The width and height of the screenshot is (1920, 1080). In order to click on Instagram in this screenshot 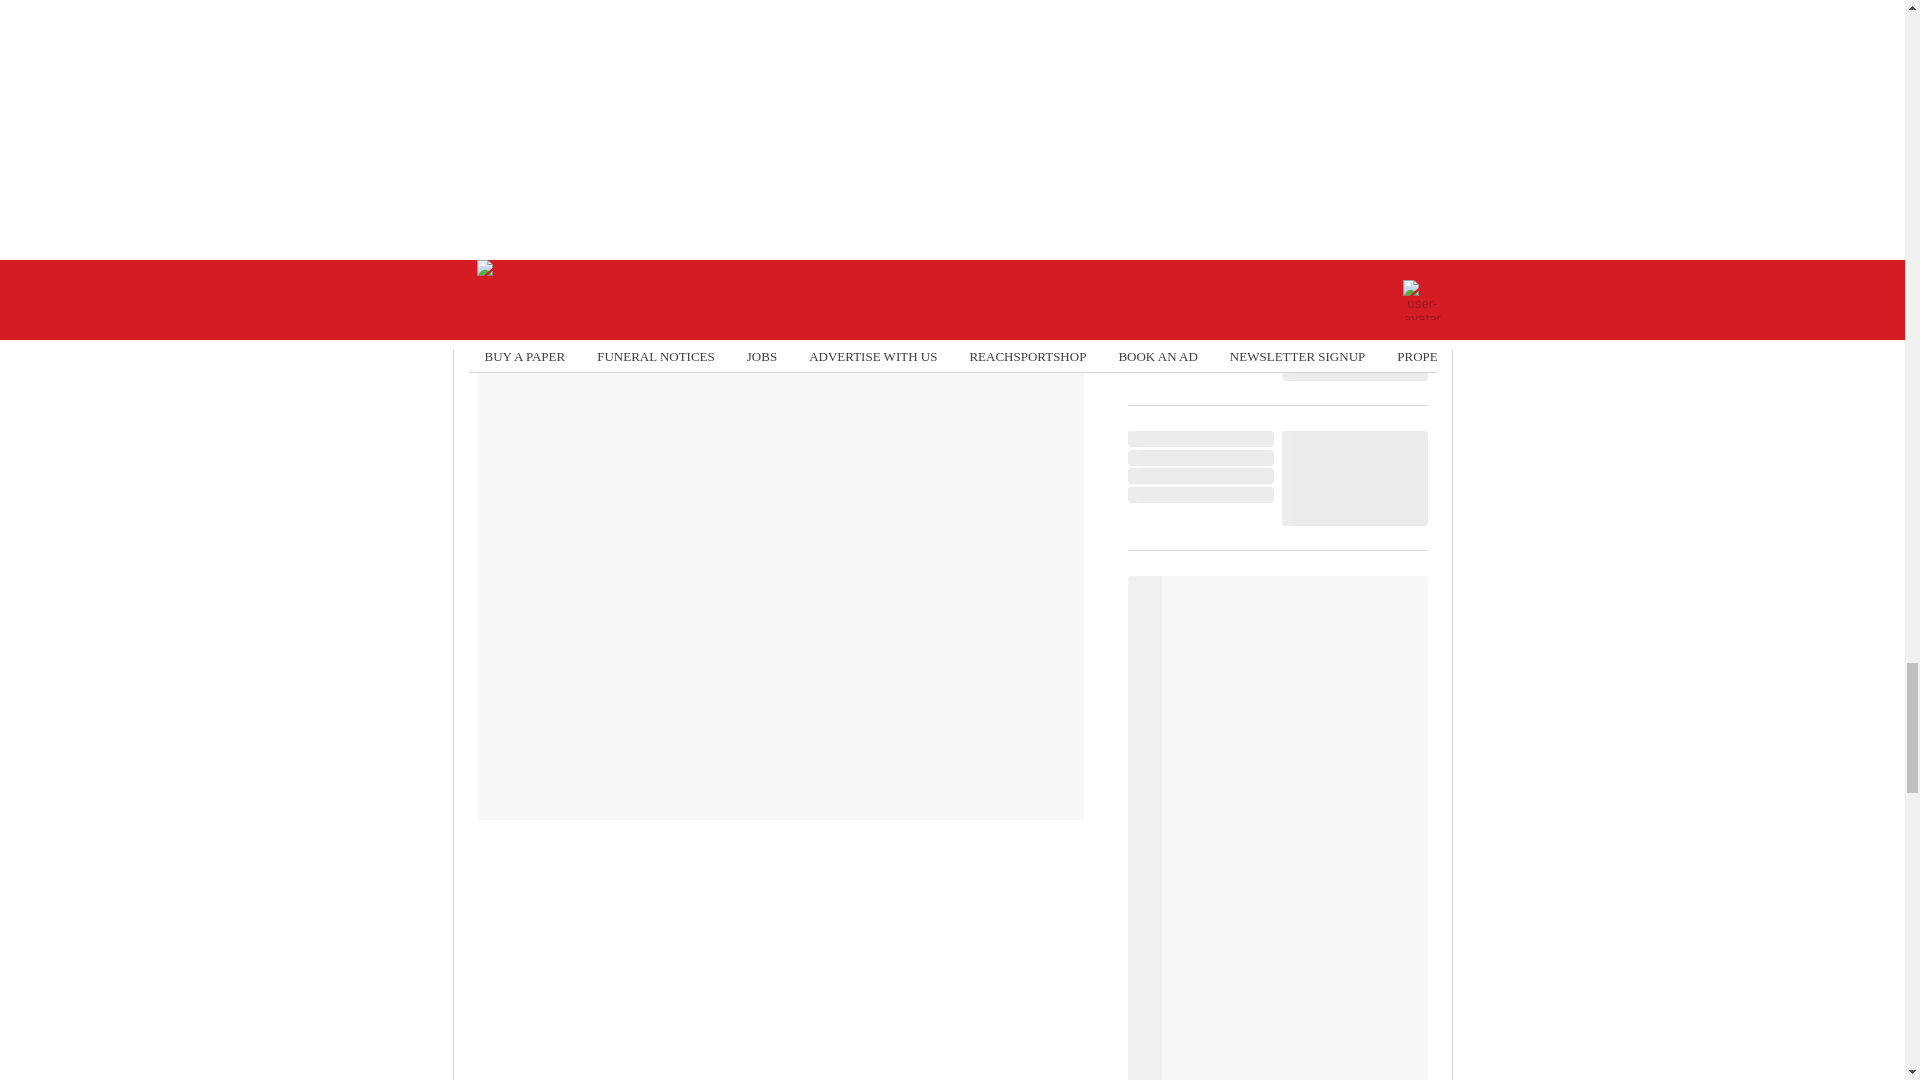, I will do `click(852, 275)`.